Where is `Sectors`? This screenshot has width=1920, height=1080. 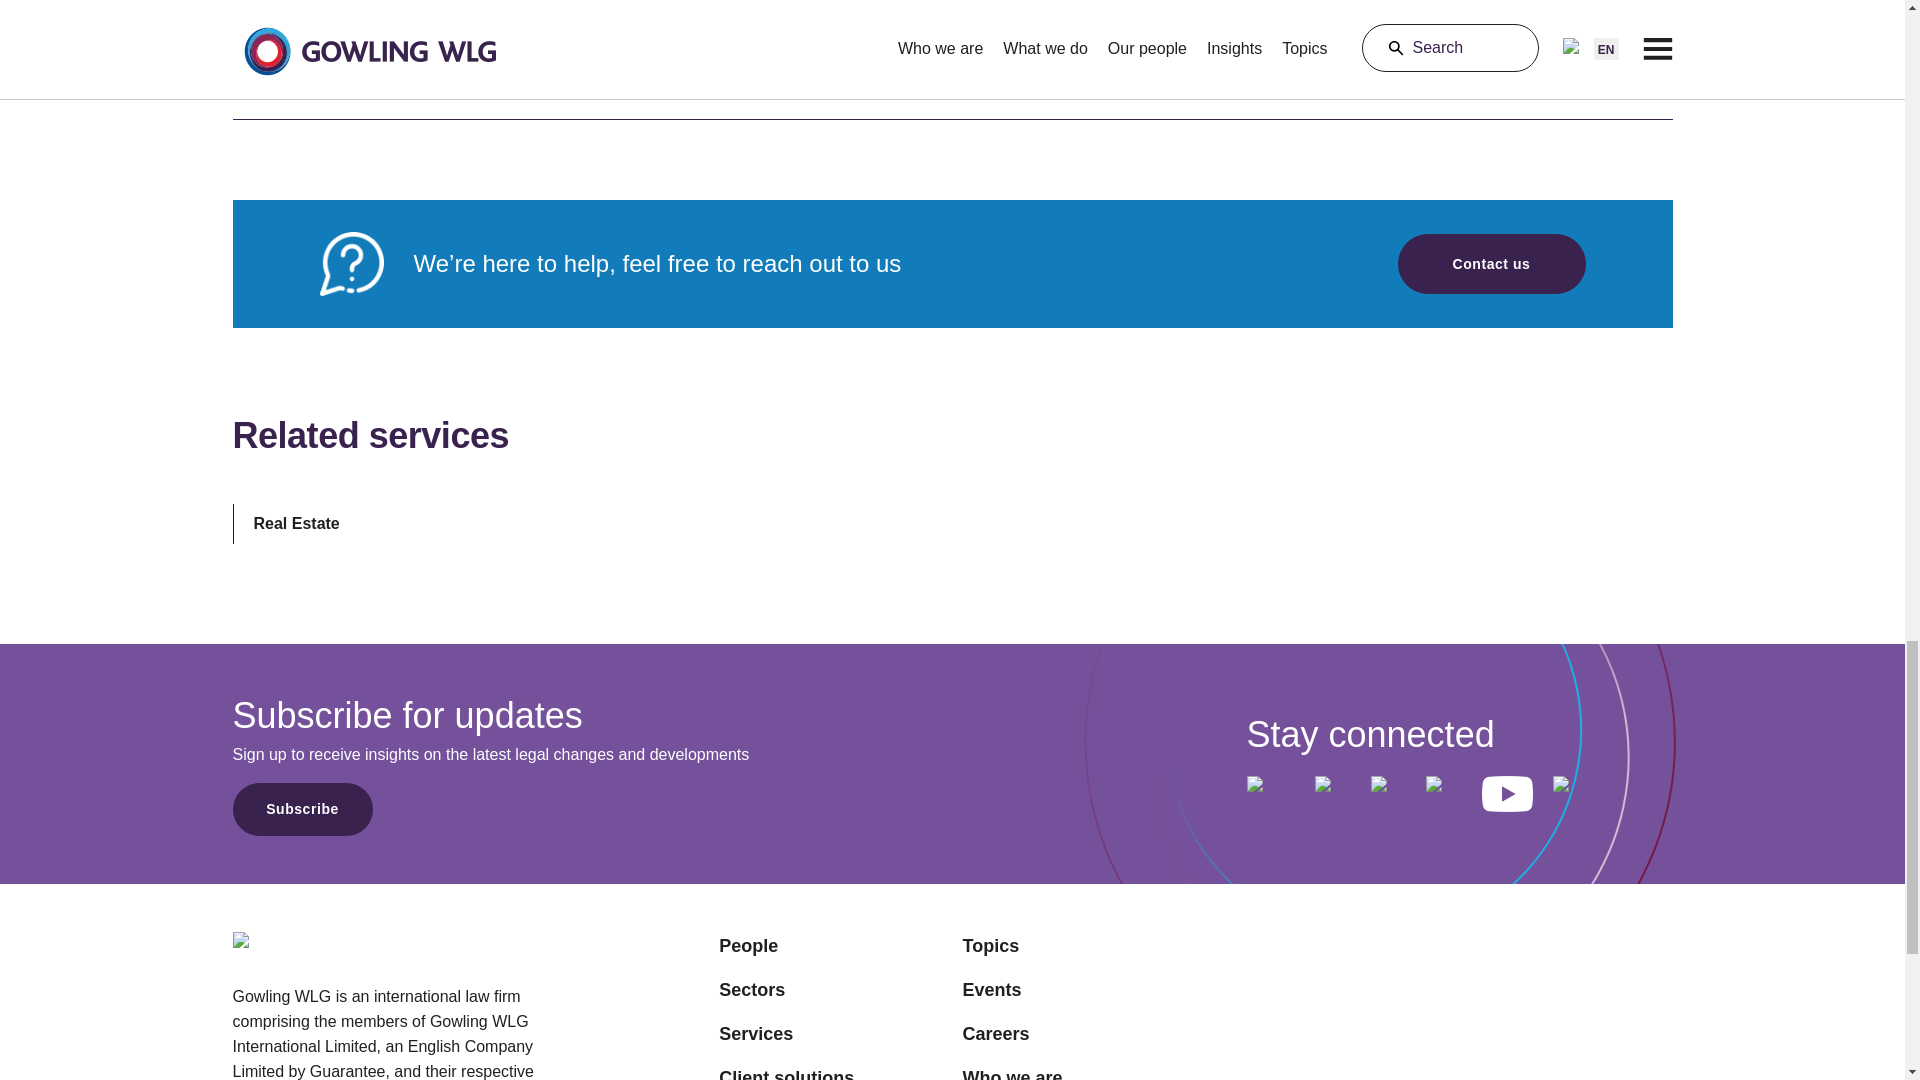 Sectors is located at coordinates (786, 990).